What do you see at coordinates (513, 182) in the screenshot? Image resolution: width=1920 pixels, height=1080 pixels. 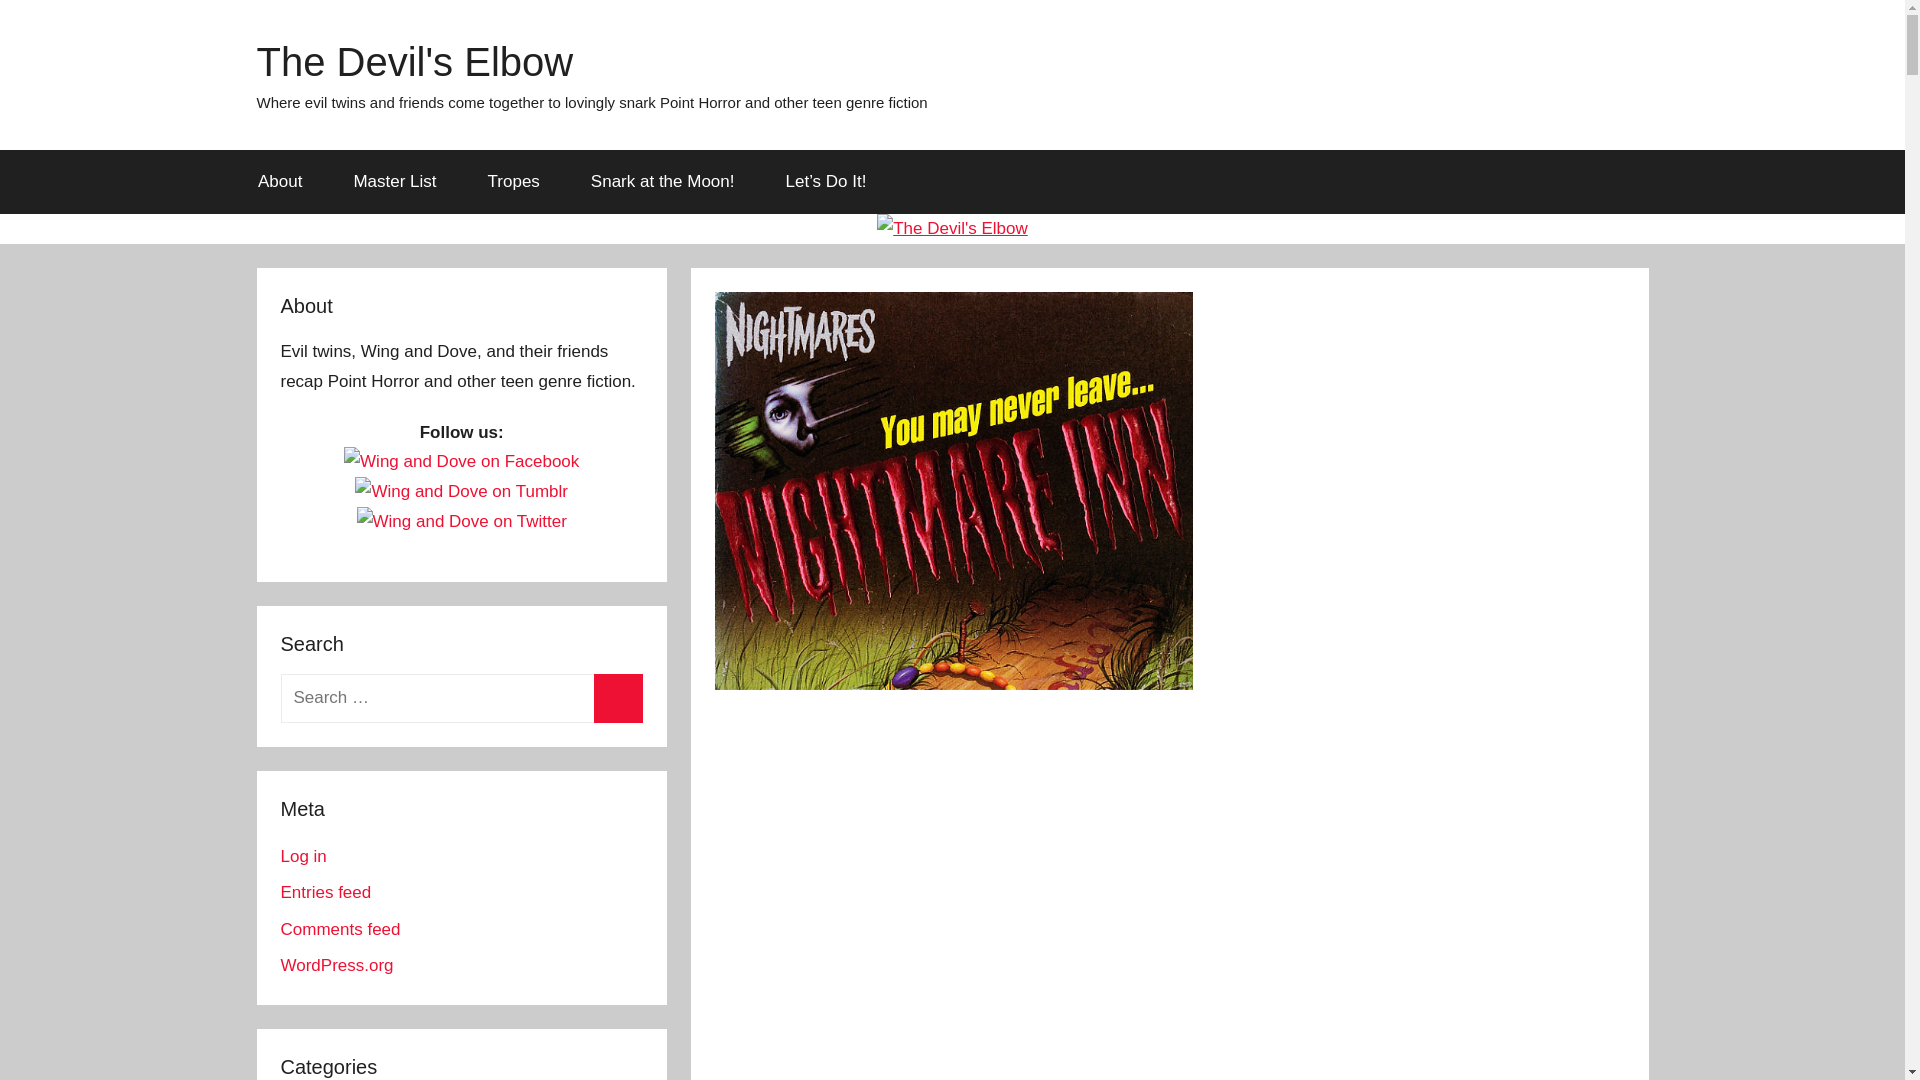 I see `Tropes` at bounding box center [513, 182].